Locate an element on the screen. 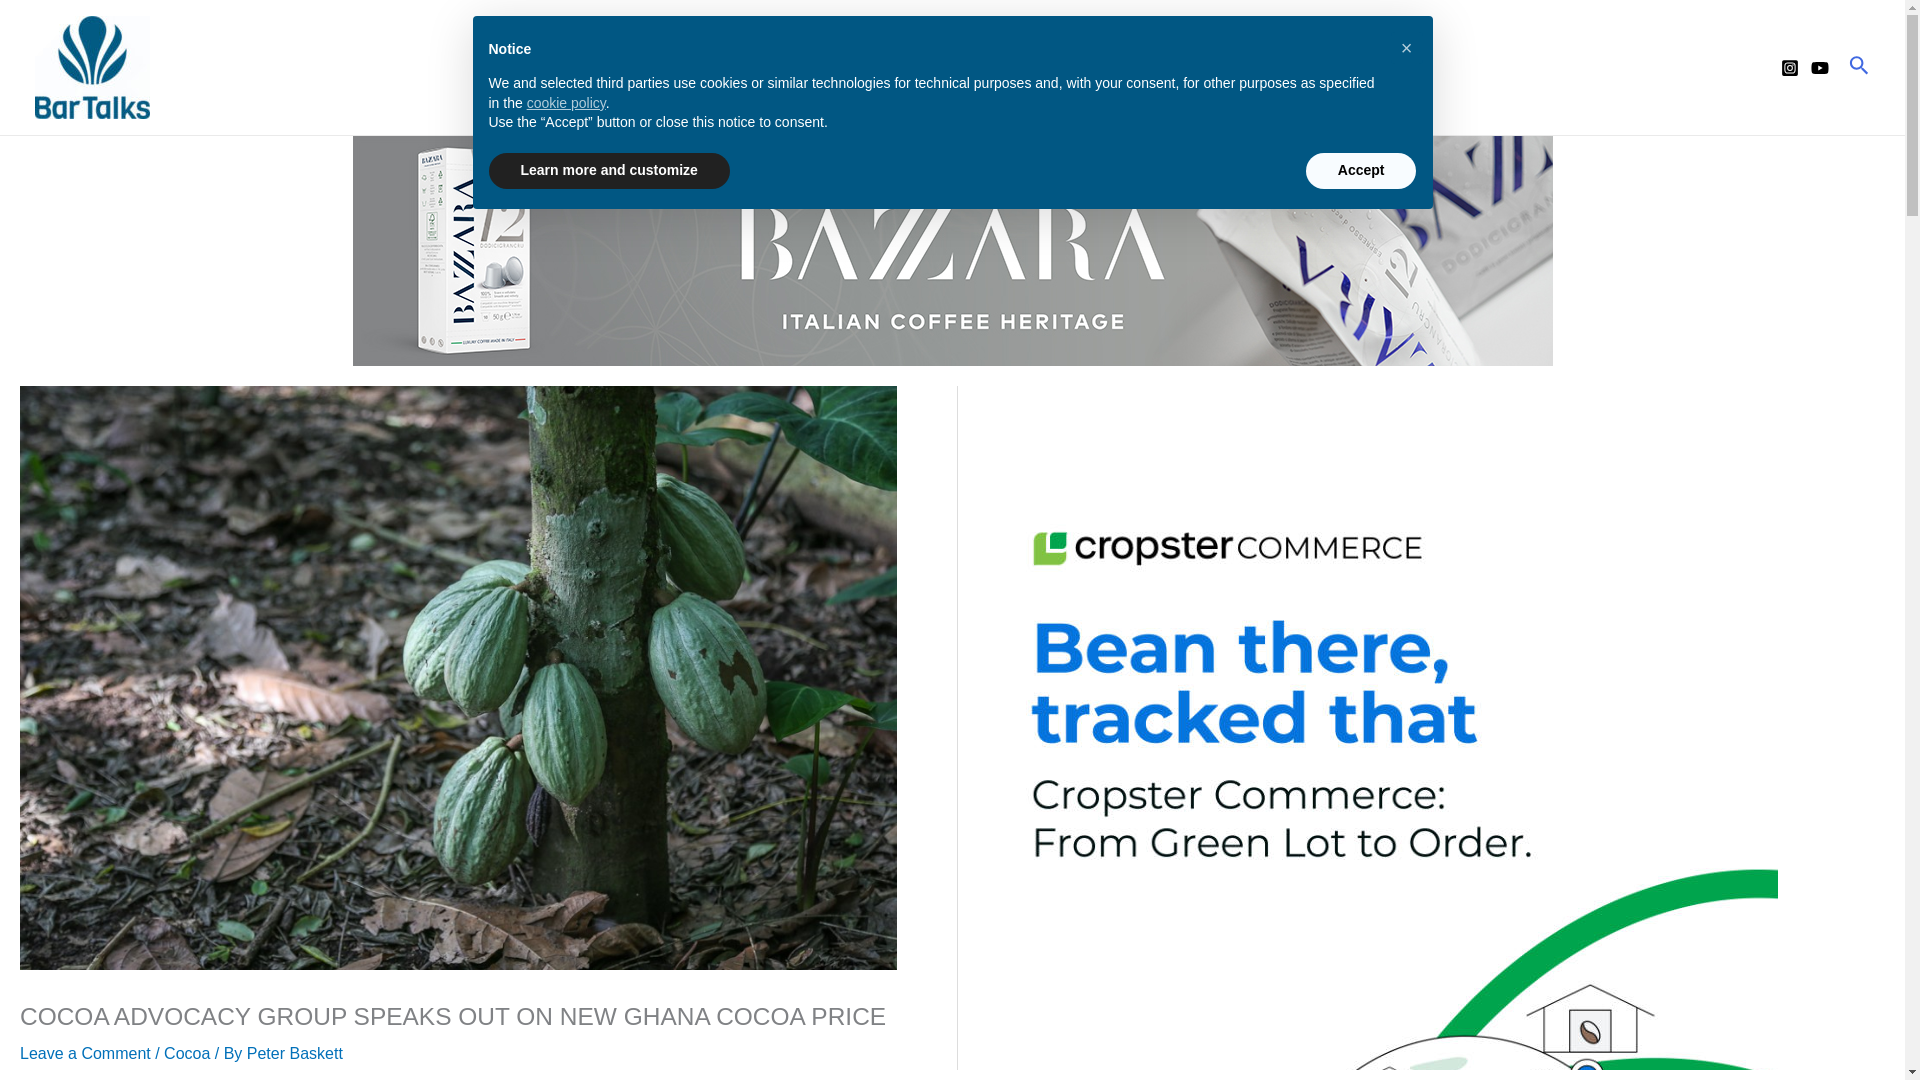 Image resolution: width=1920 pixels, height=1080 pixels. Coffee Reviews is located at coordinates (1102, 66).